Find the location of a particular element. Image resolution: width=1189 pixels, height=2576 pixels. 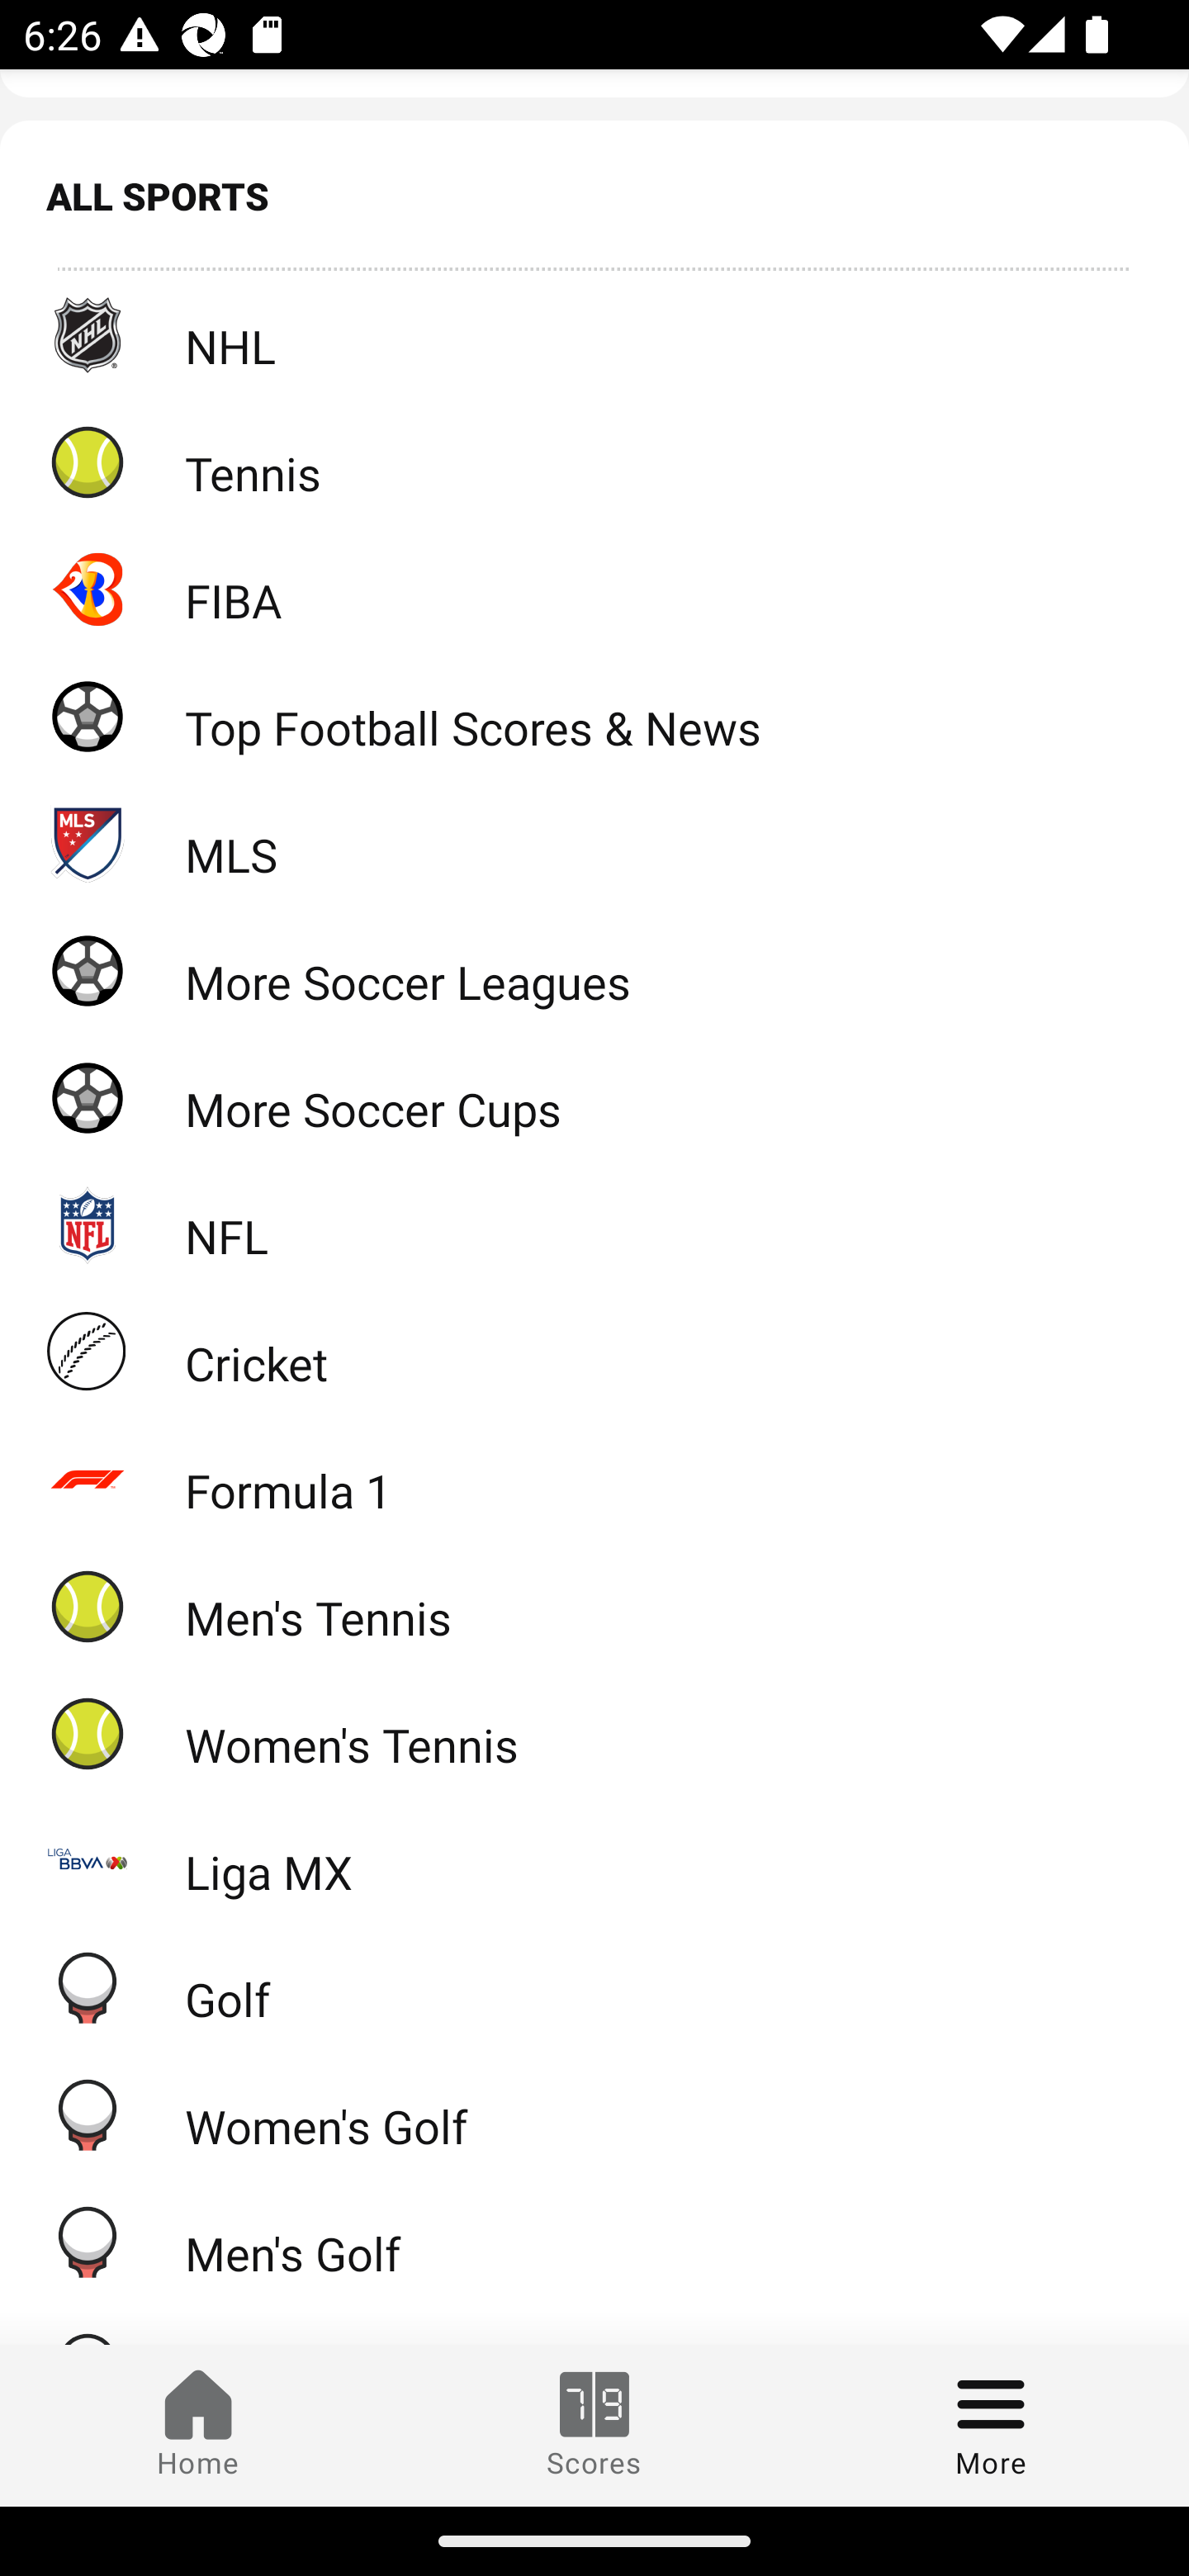

Women's Tennis is located at coordinates (594, 1732).